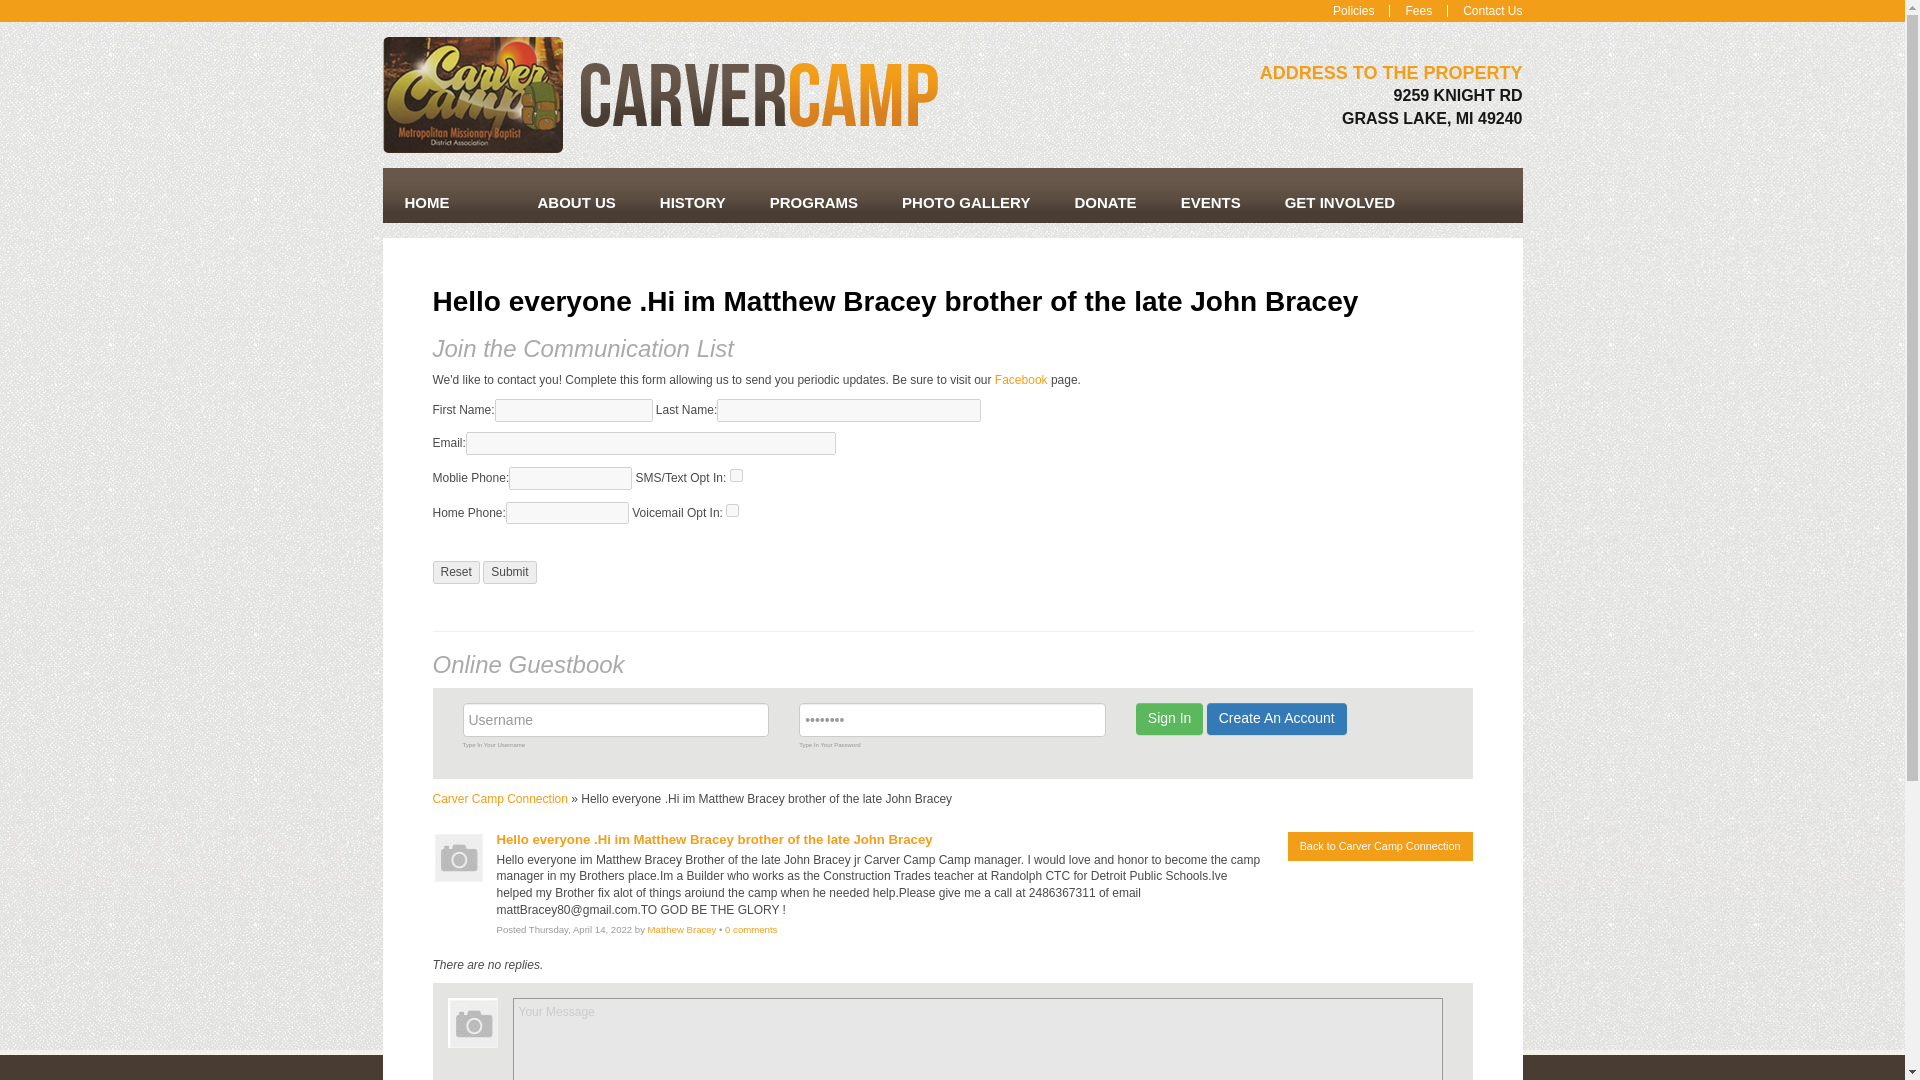  I want to click on Create An Account, so click(1277, 719).